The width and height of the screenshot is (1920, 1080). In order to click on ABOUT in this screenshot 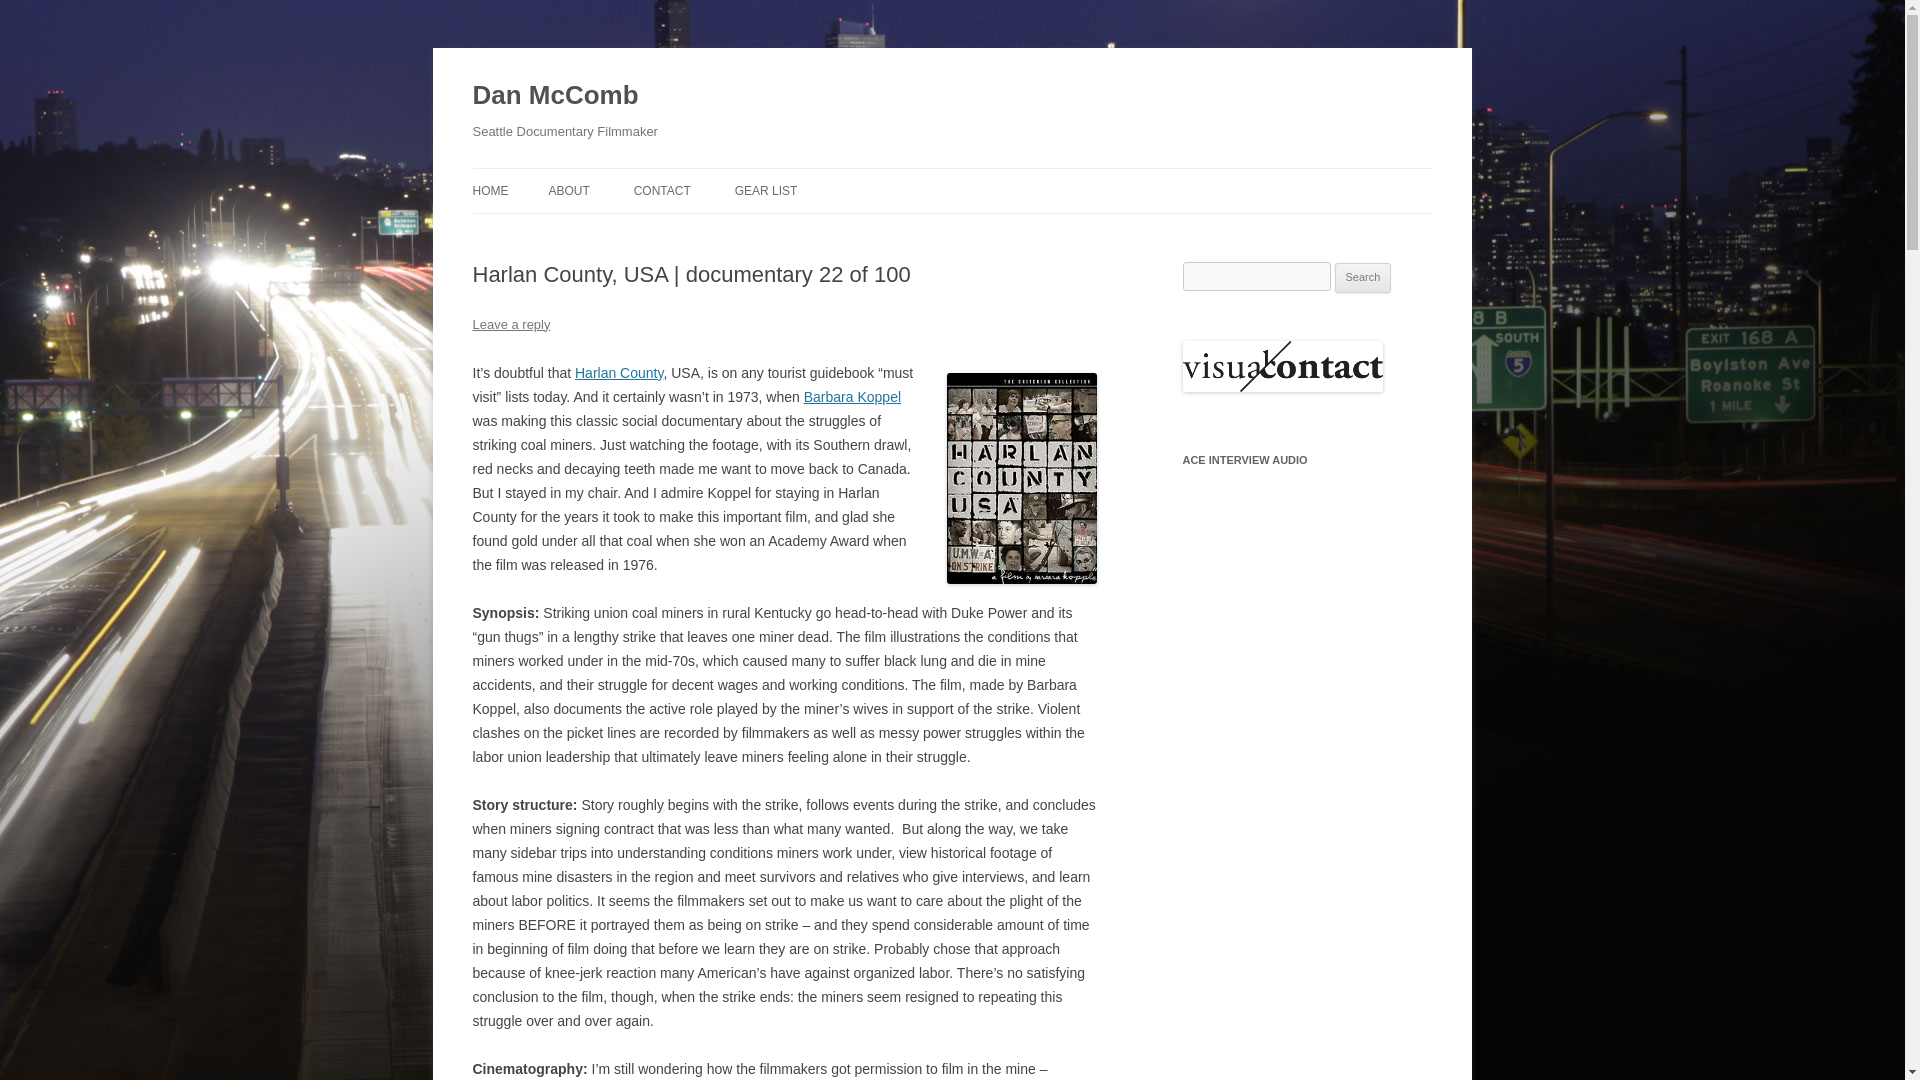, I will do `click(568, 190)`.